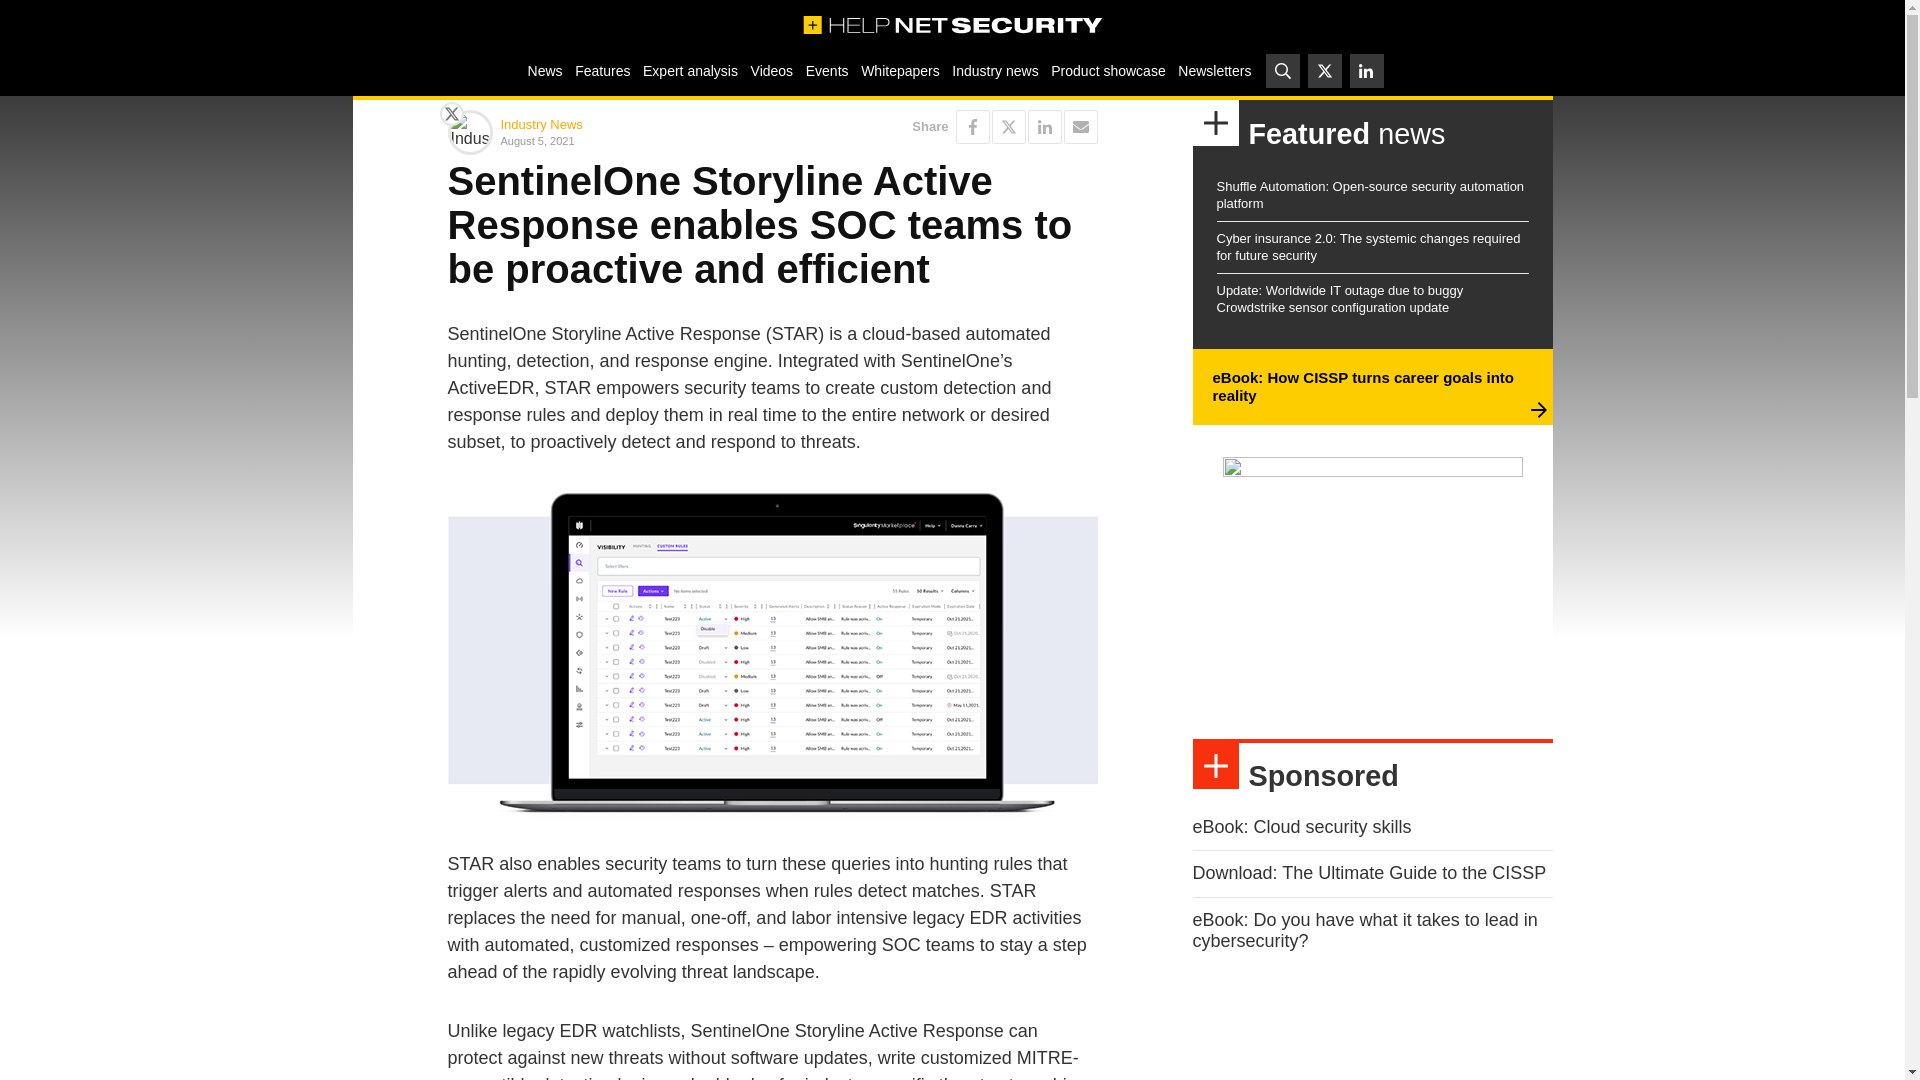 The width and height of the screenshot is (1920, 1080). I want to click on eBook: Cloud security skills, so click(1302, 826).